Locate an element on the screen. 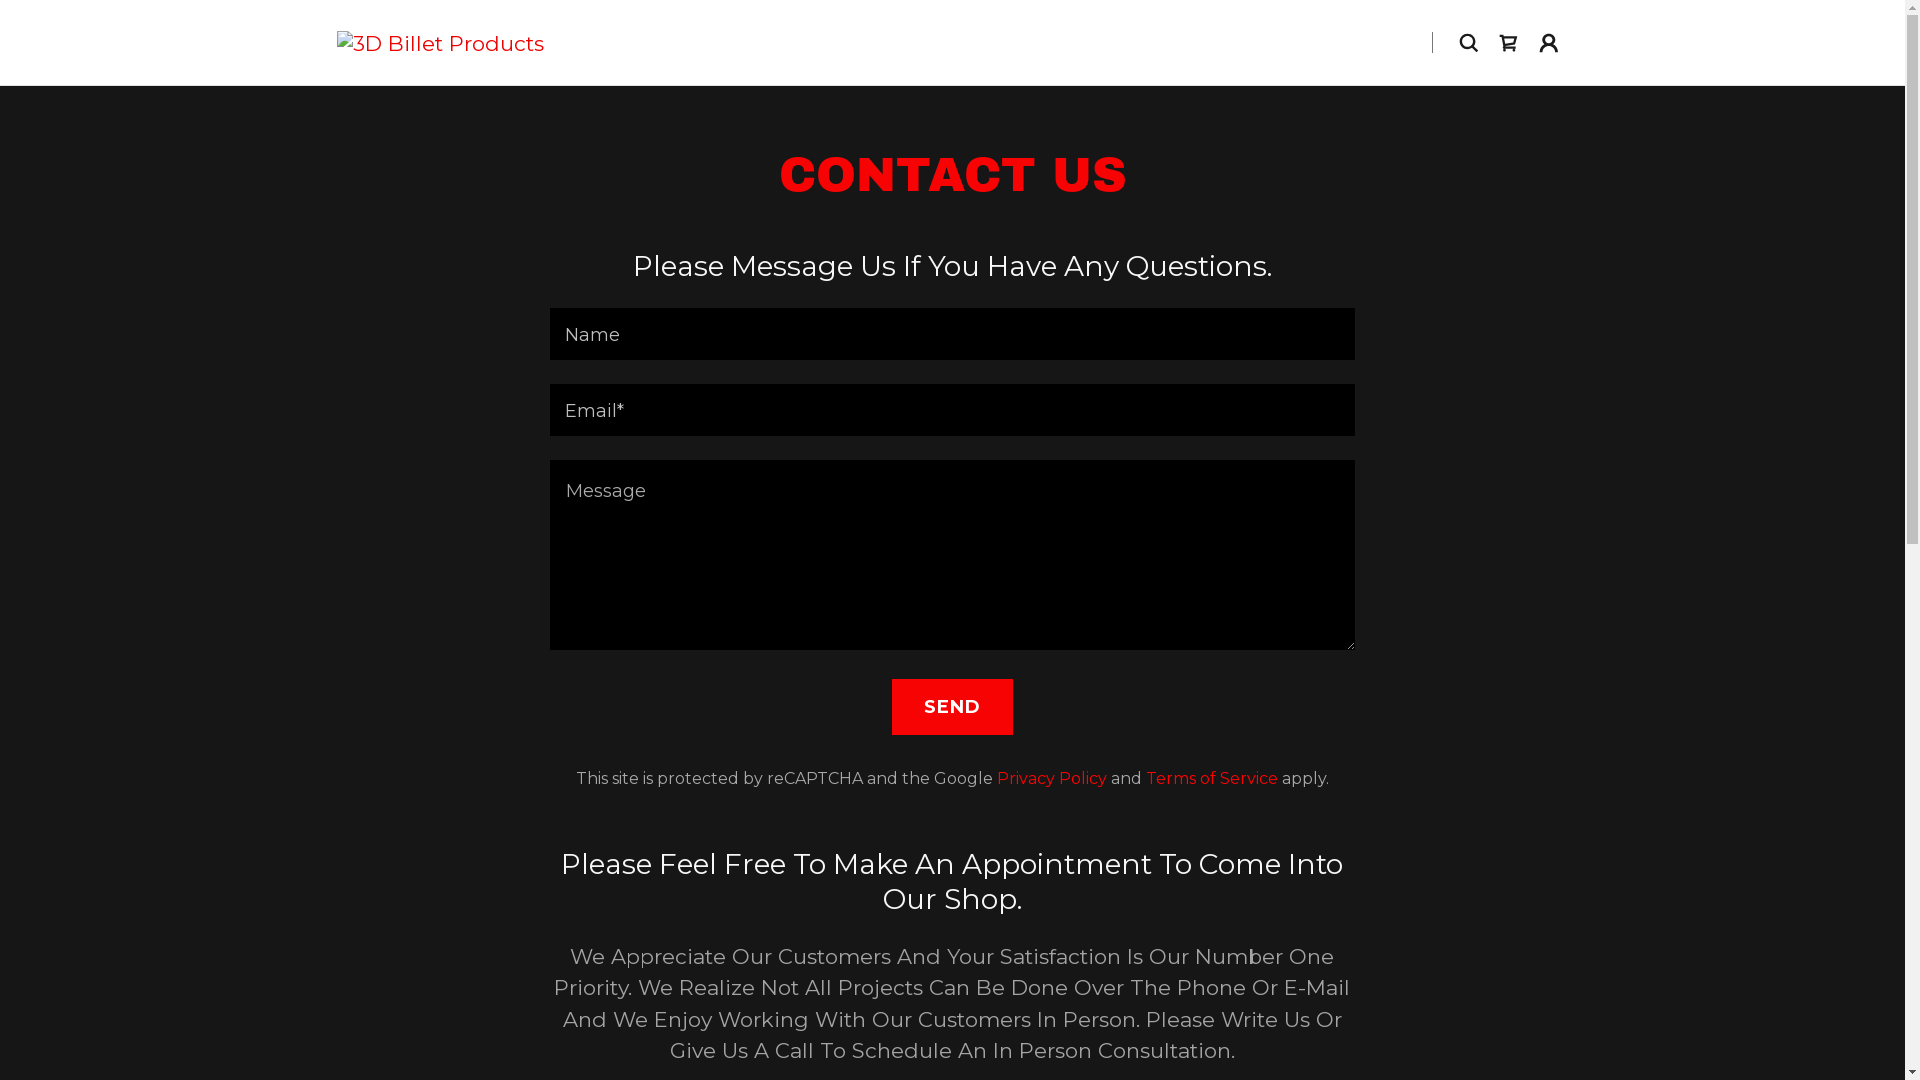 The image size is (1920, 1080). SEND is located at coordinates (952, 707).